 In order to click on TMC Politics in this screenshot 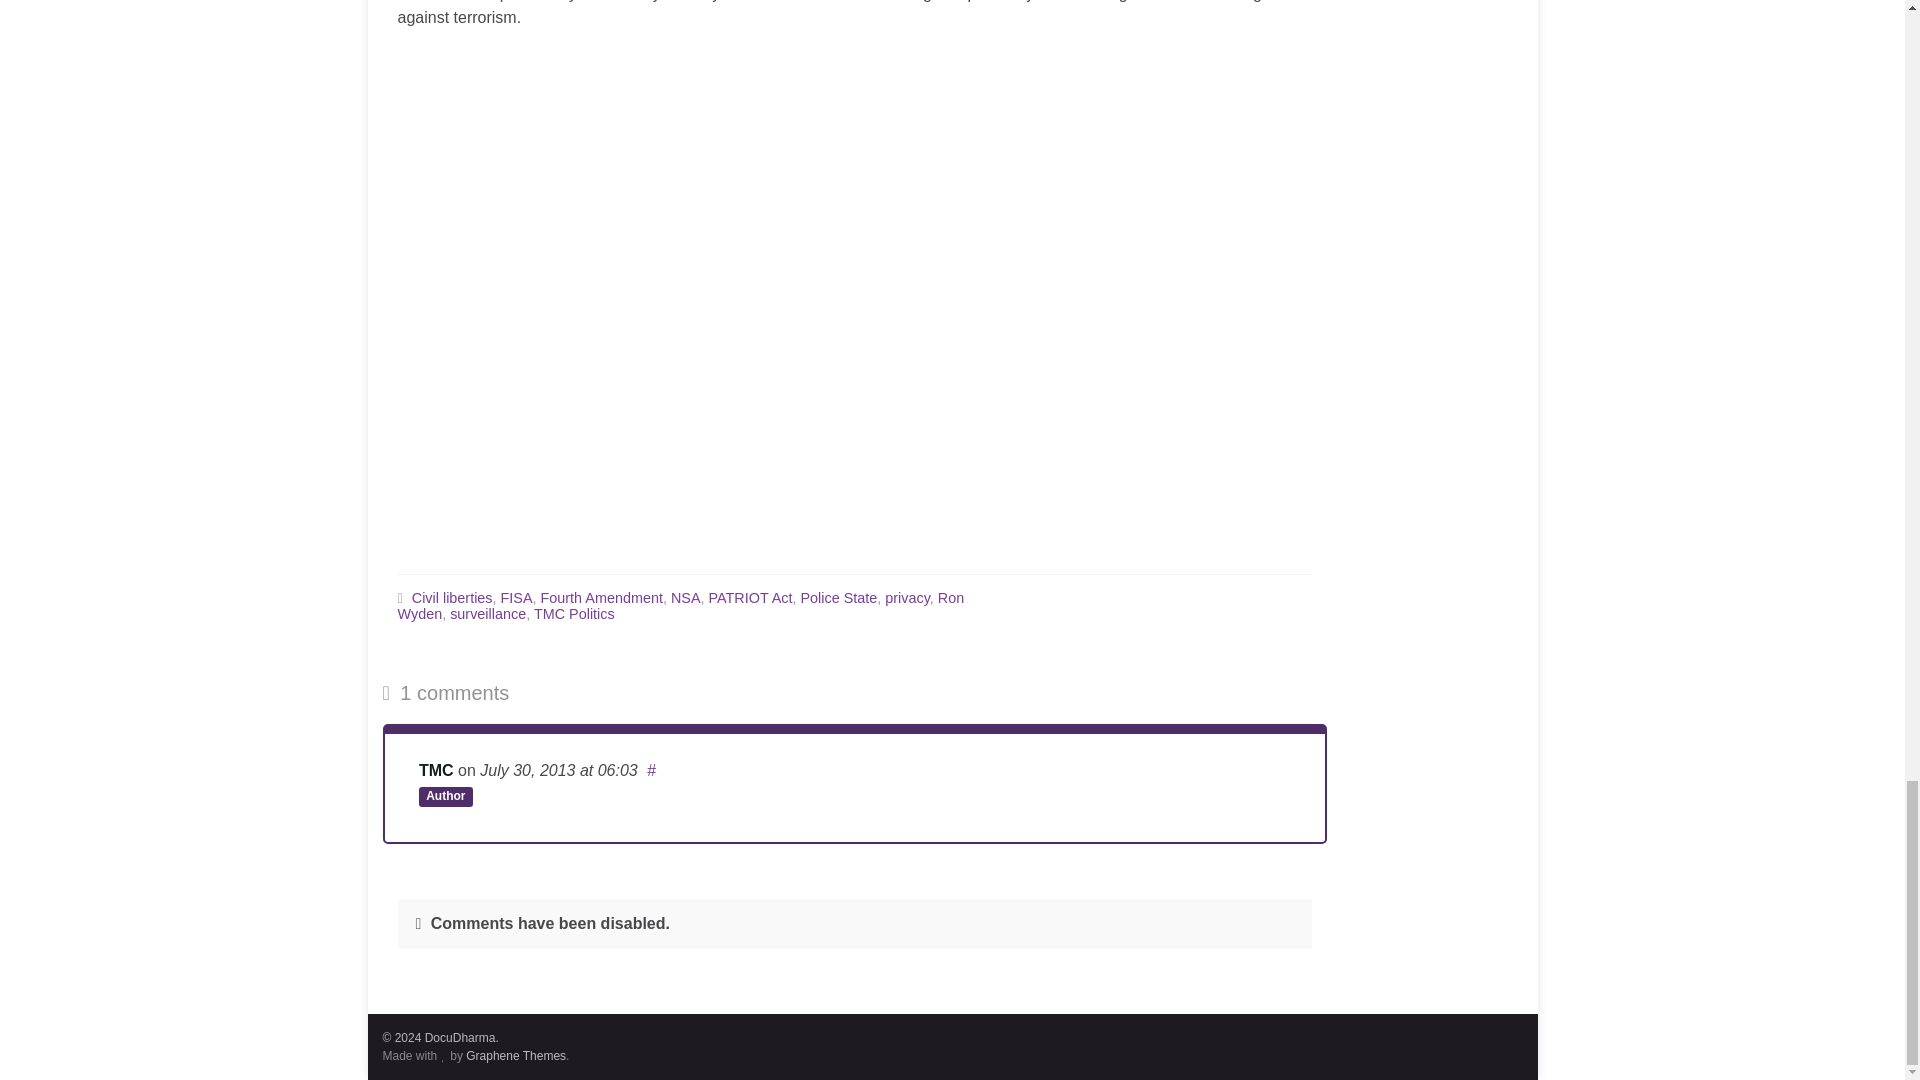, I will do `click(574, 614)`.